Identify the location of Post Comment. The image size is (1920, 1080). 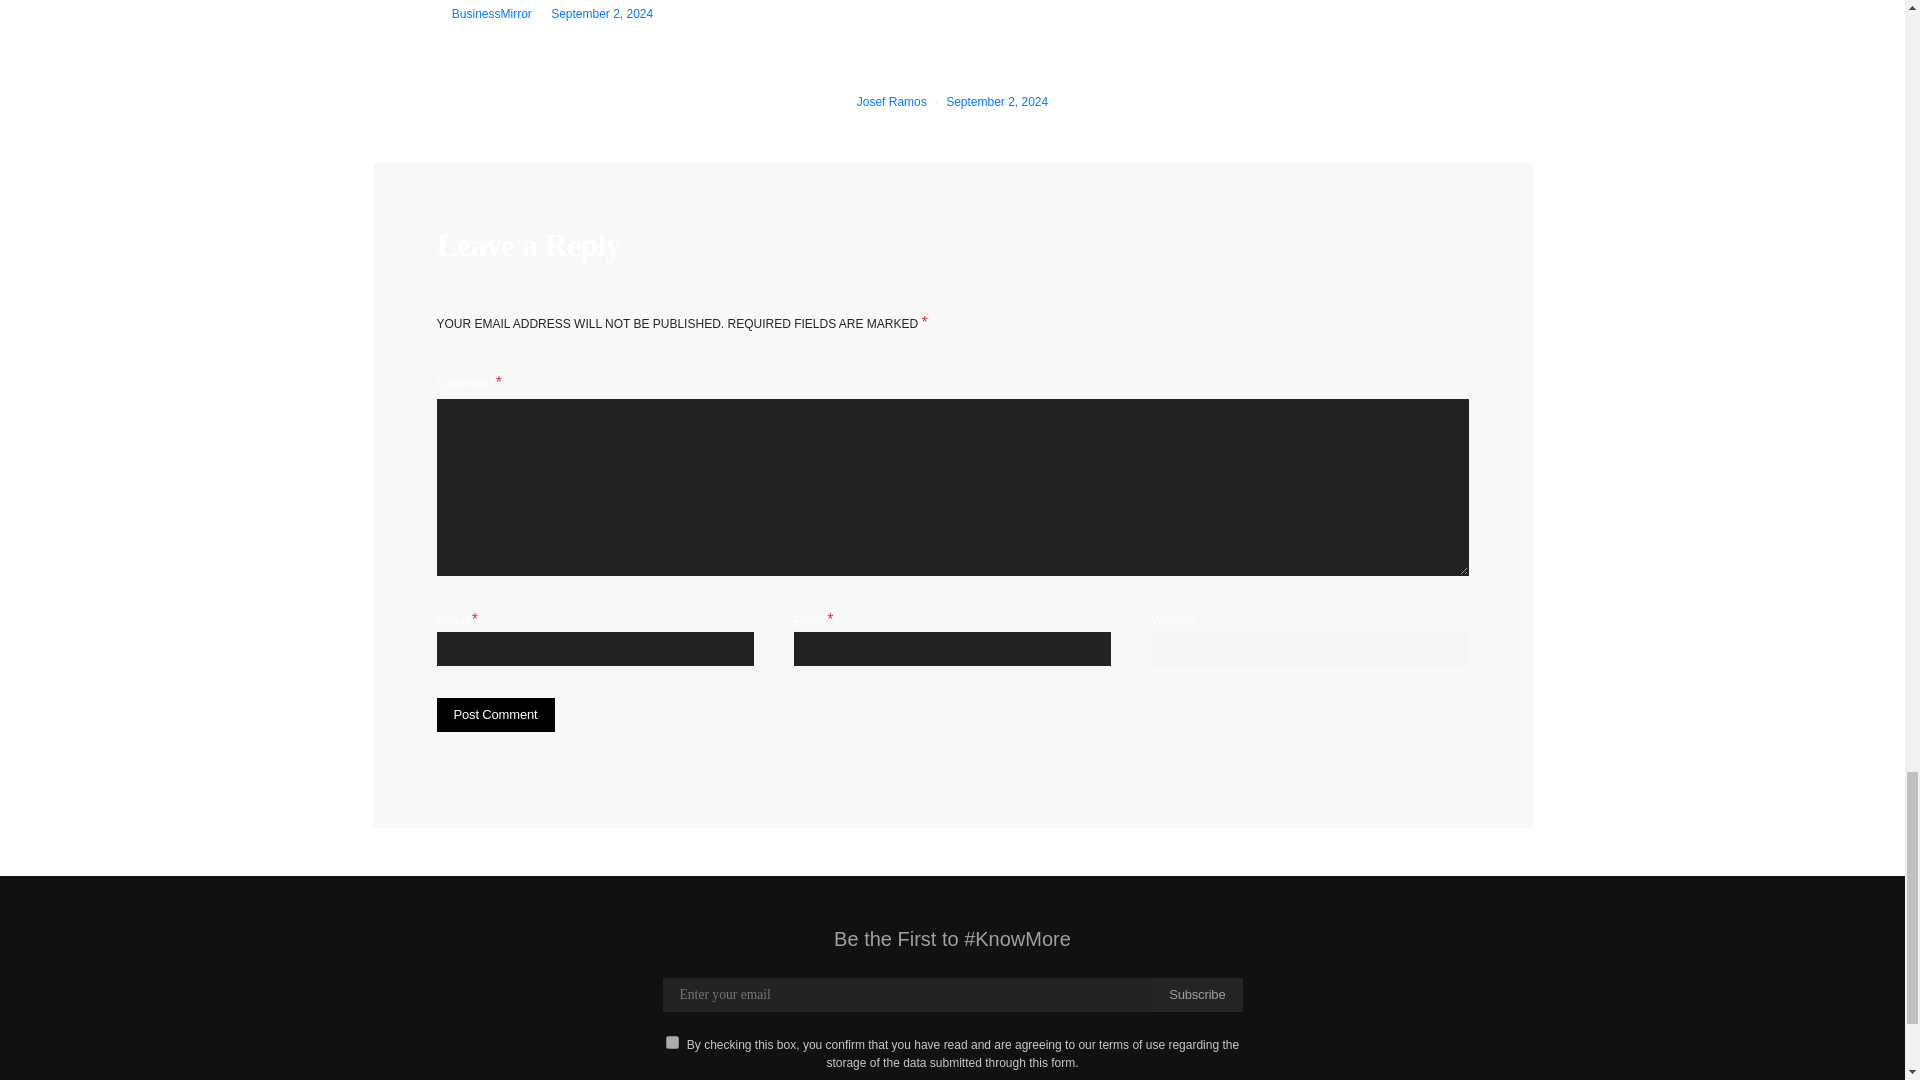
(494, 714).